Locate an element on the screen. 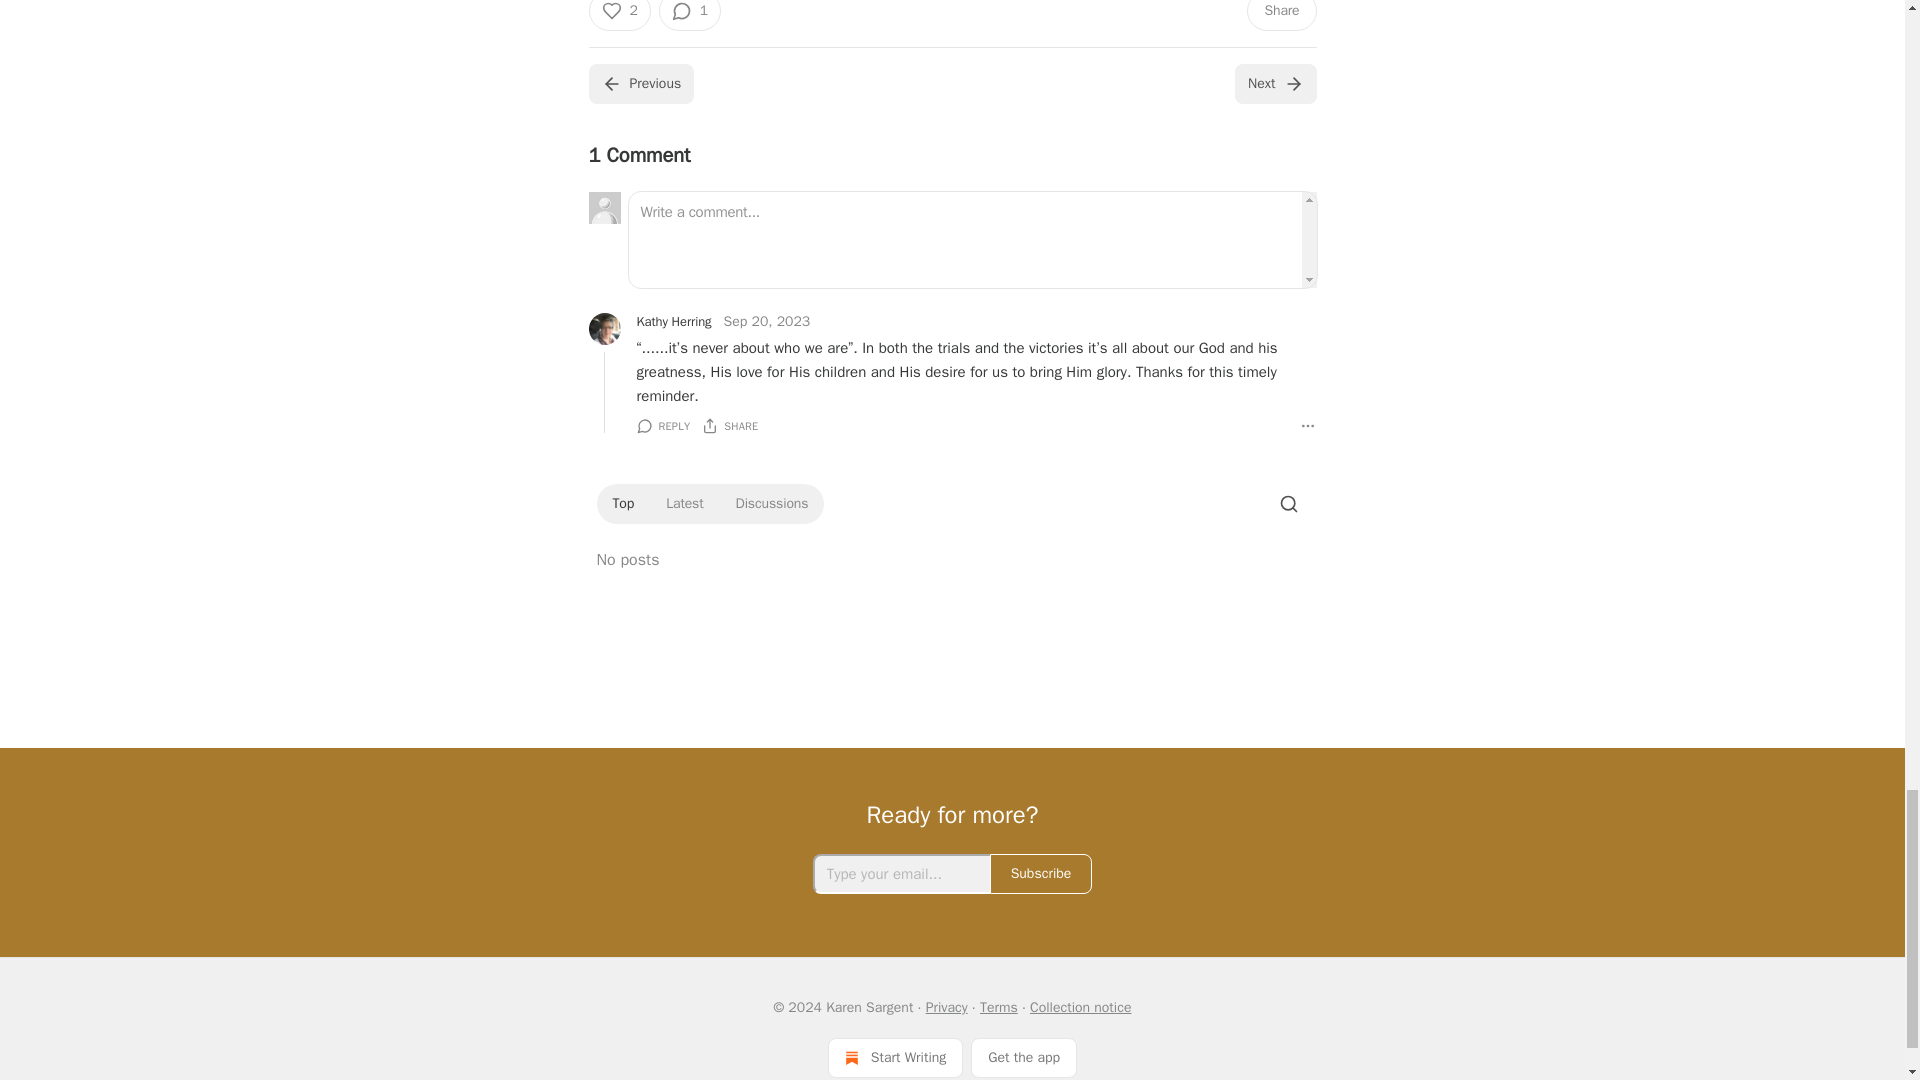 The image size is (1920, 1080). REPLY is located at coordinates (662, 426).